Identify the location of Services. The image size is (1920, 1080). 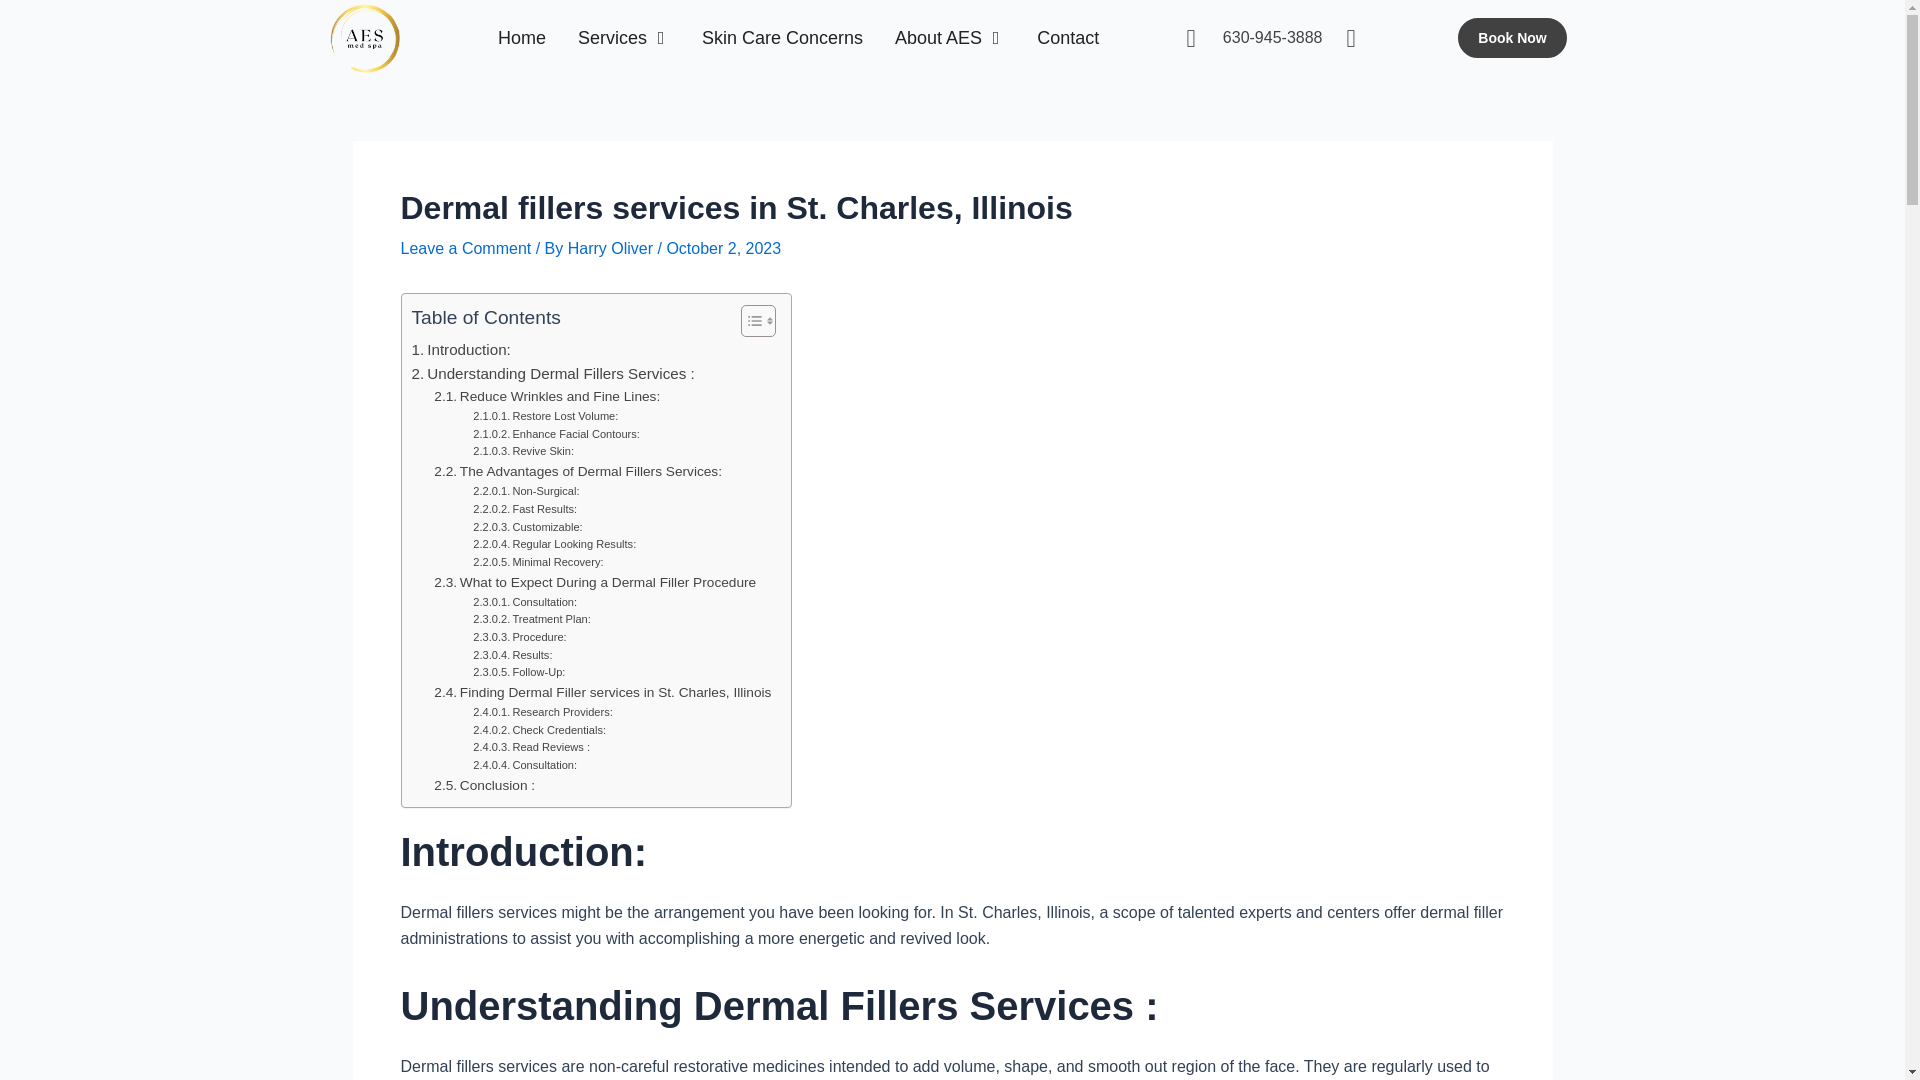
(612, 37).